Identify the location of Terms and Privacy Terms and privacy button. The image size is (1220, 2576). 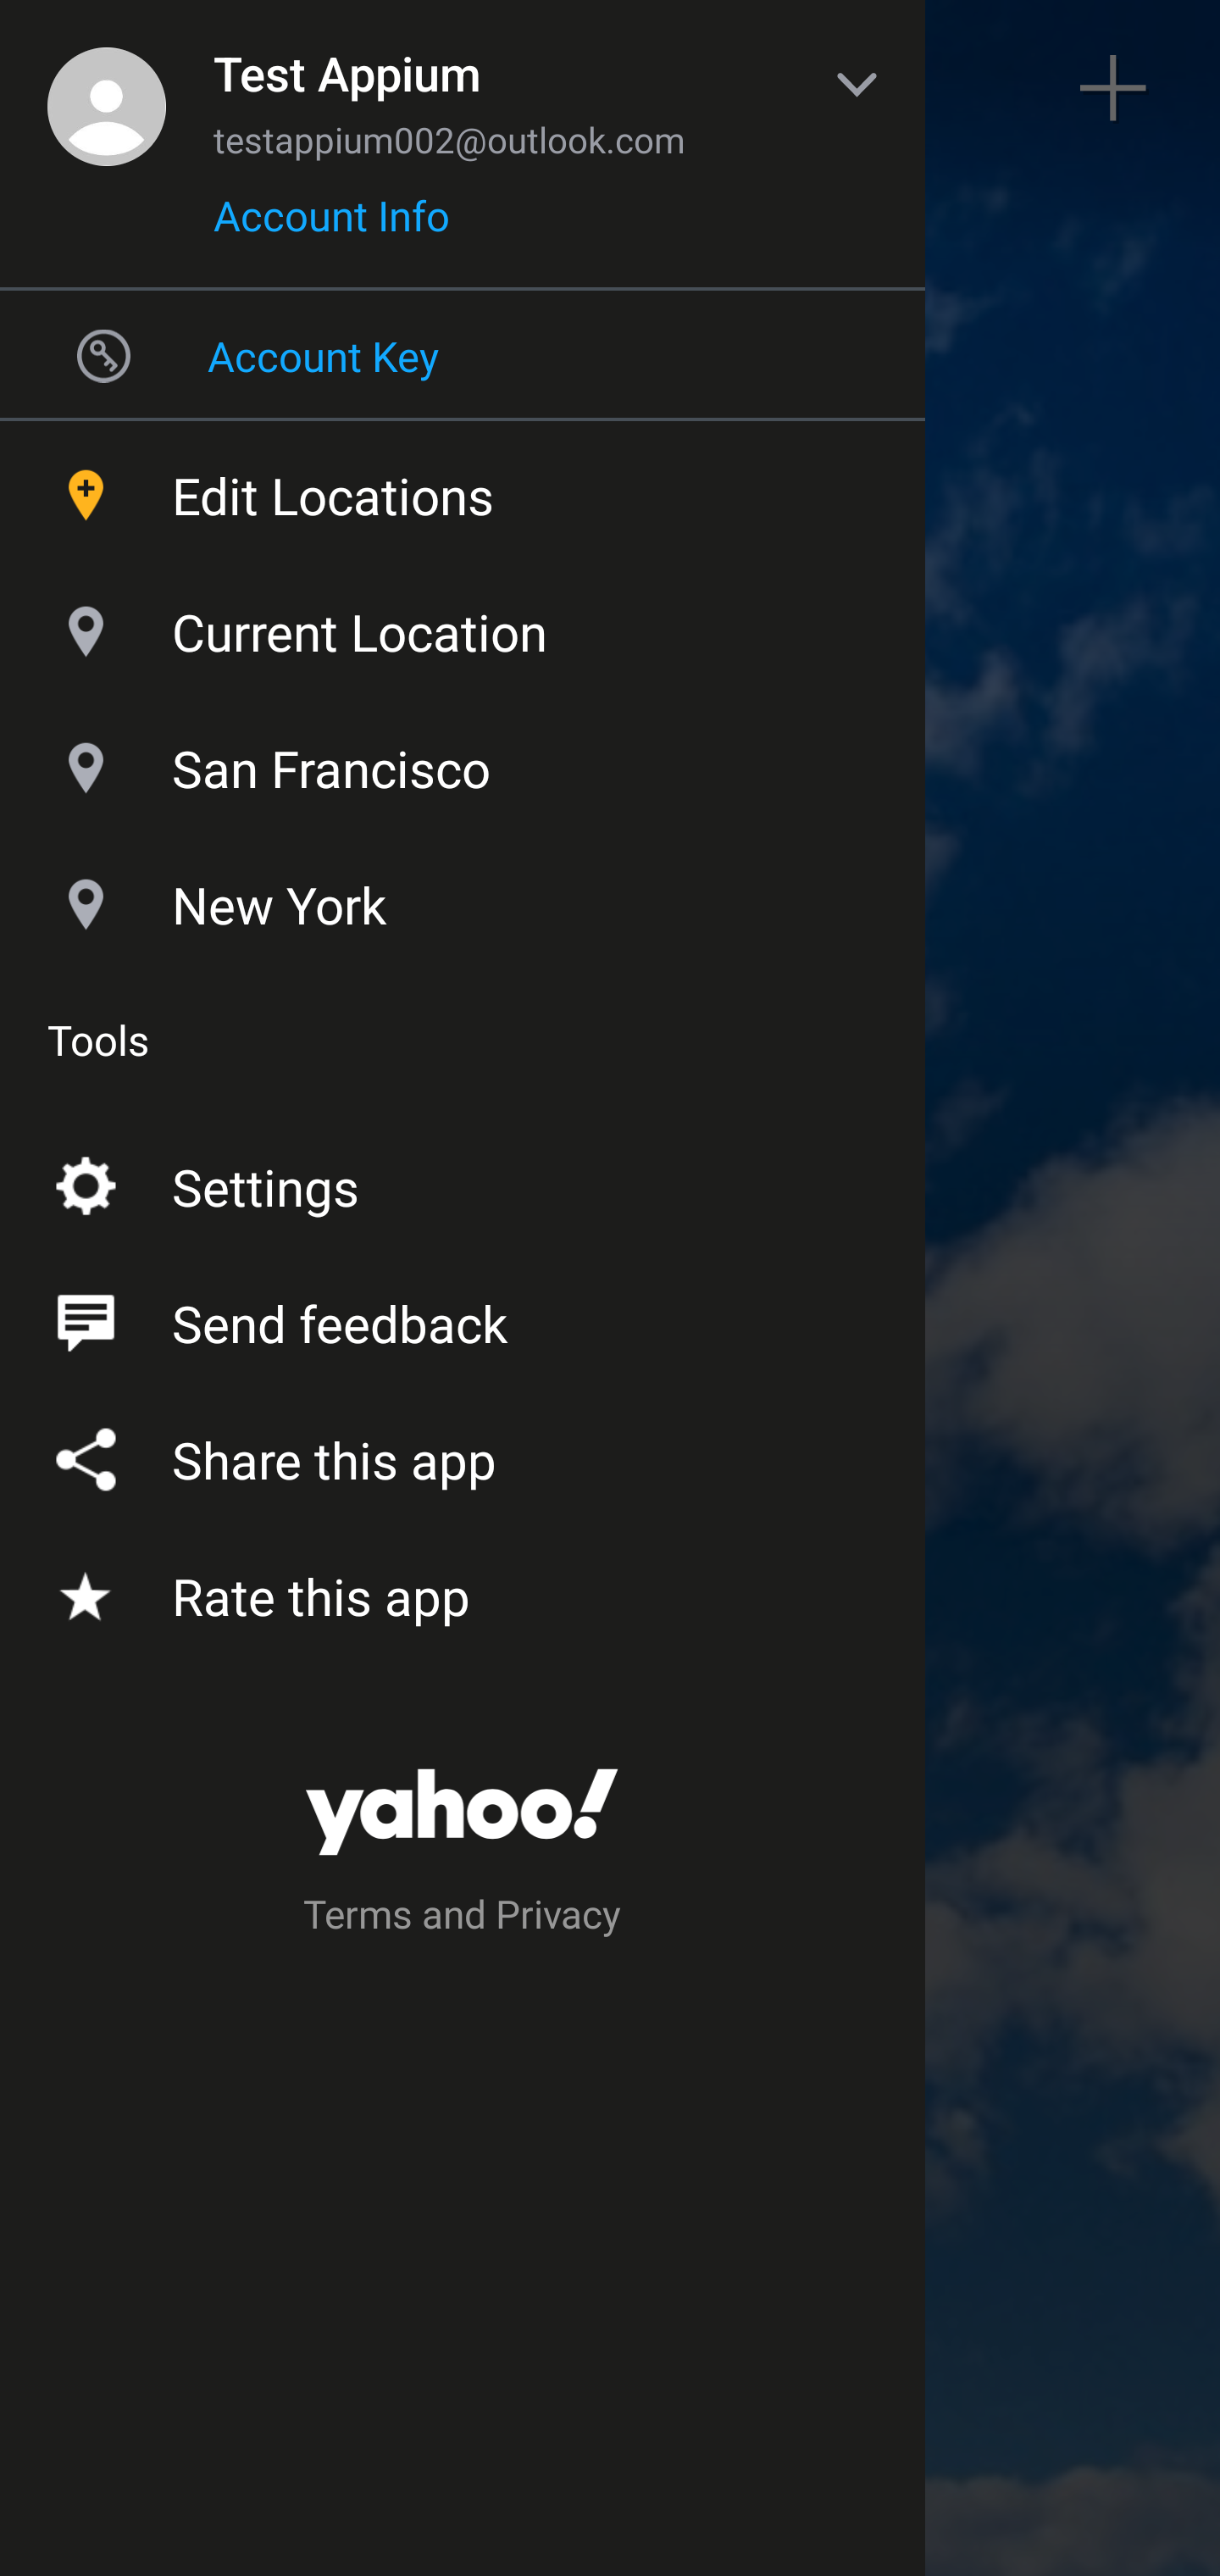
(463, 1918).